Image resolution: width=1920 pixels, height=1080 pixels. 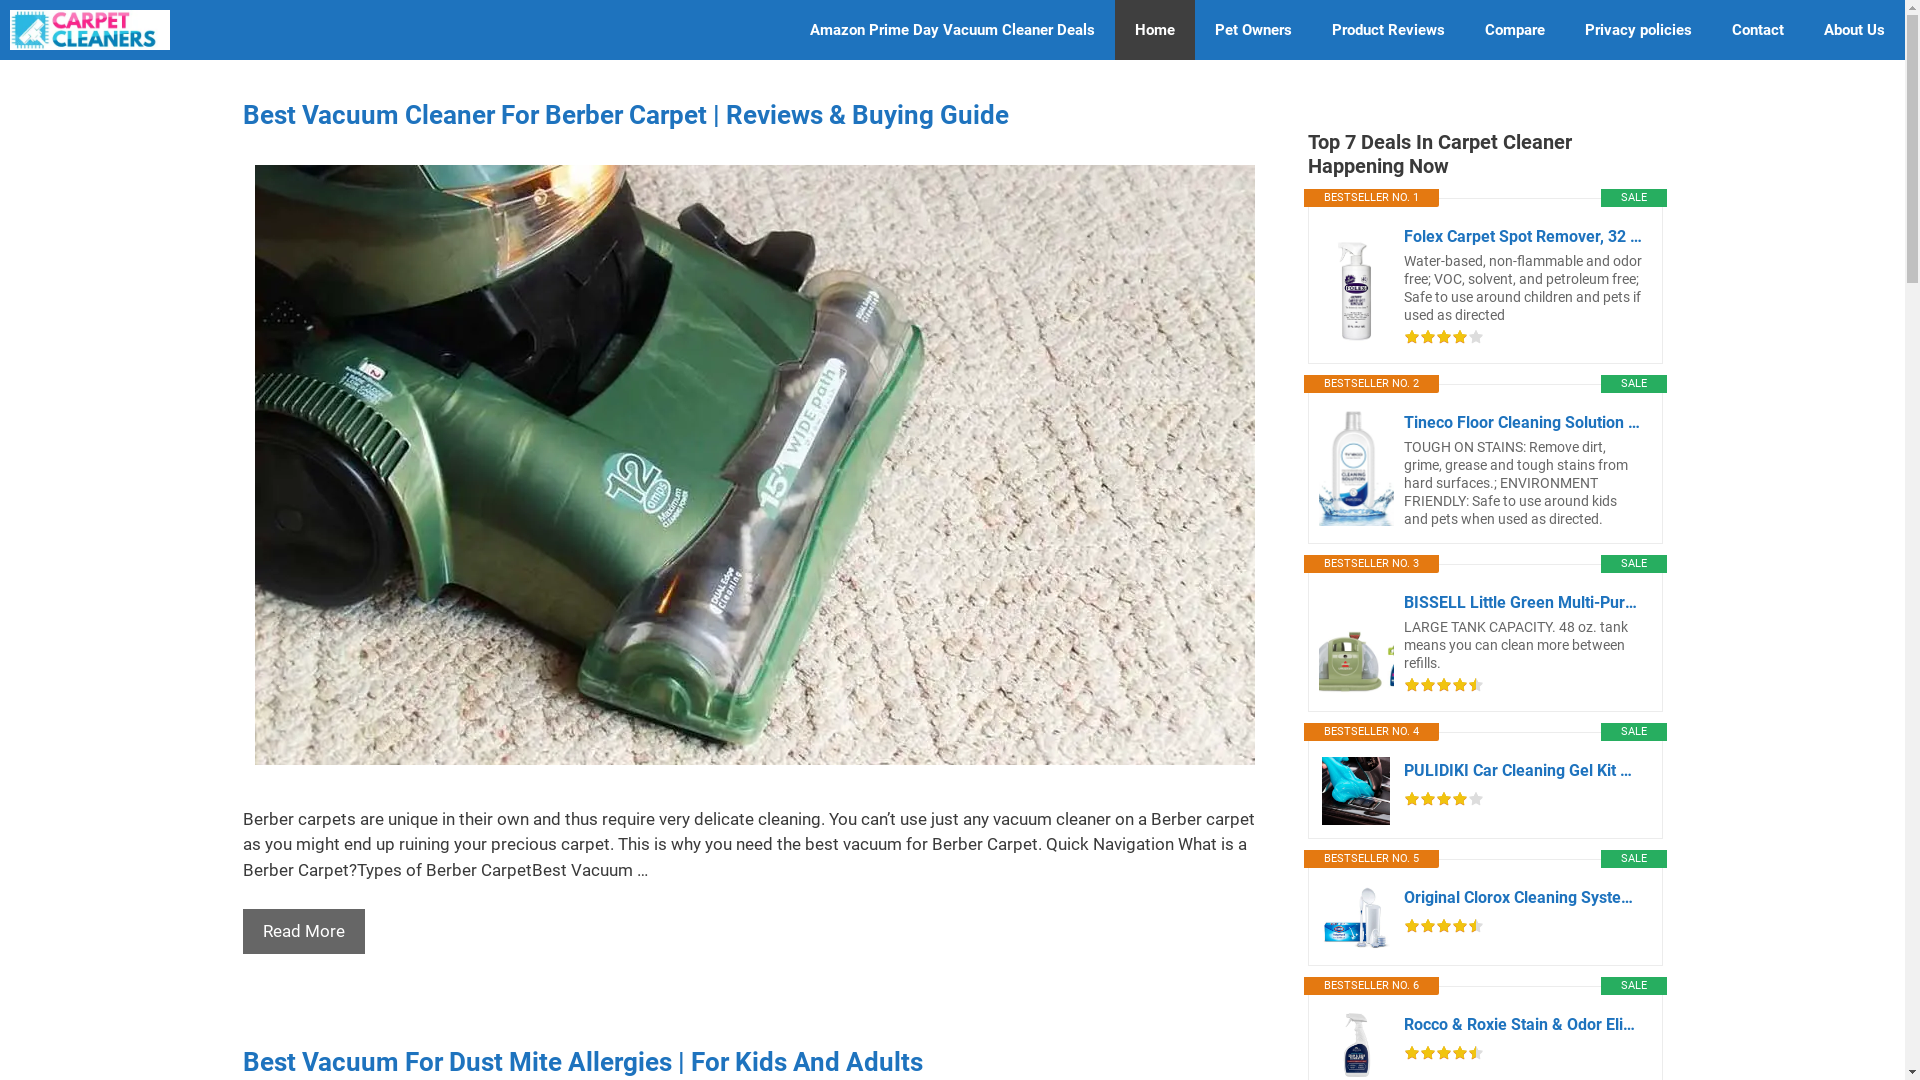 I want to click on Privacy policies, so click(x=1638, y=30).